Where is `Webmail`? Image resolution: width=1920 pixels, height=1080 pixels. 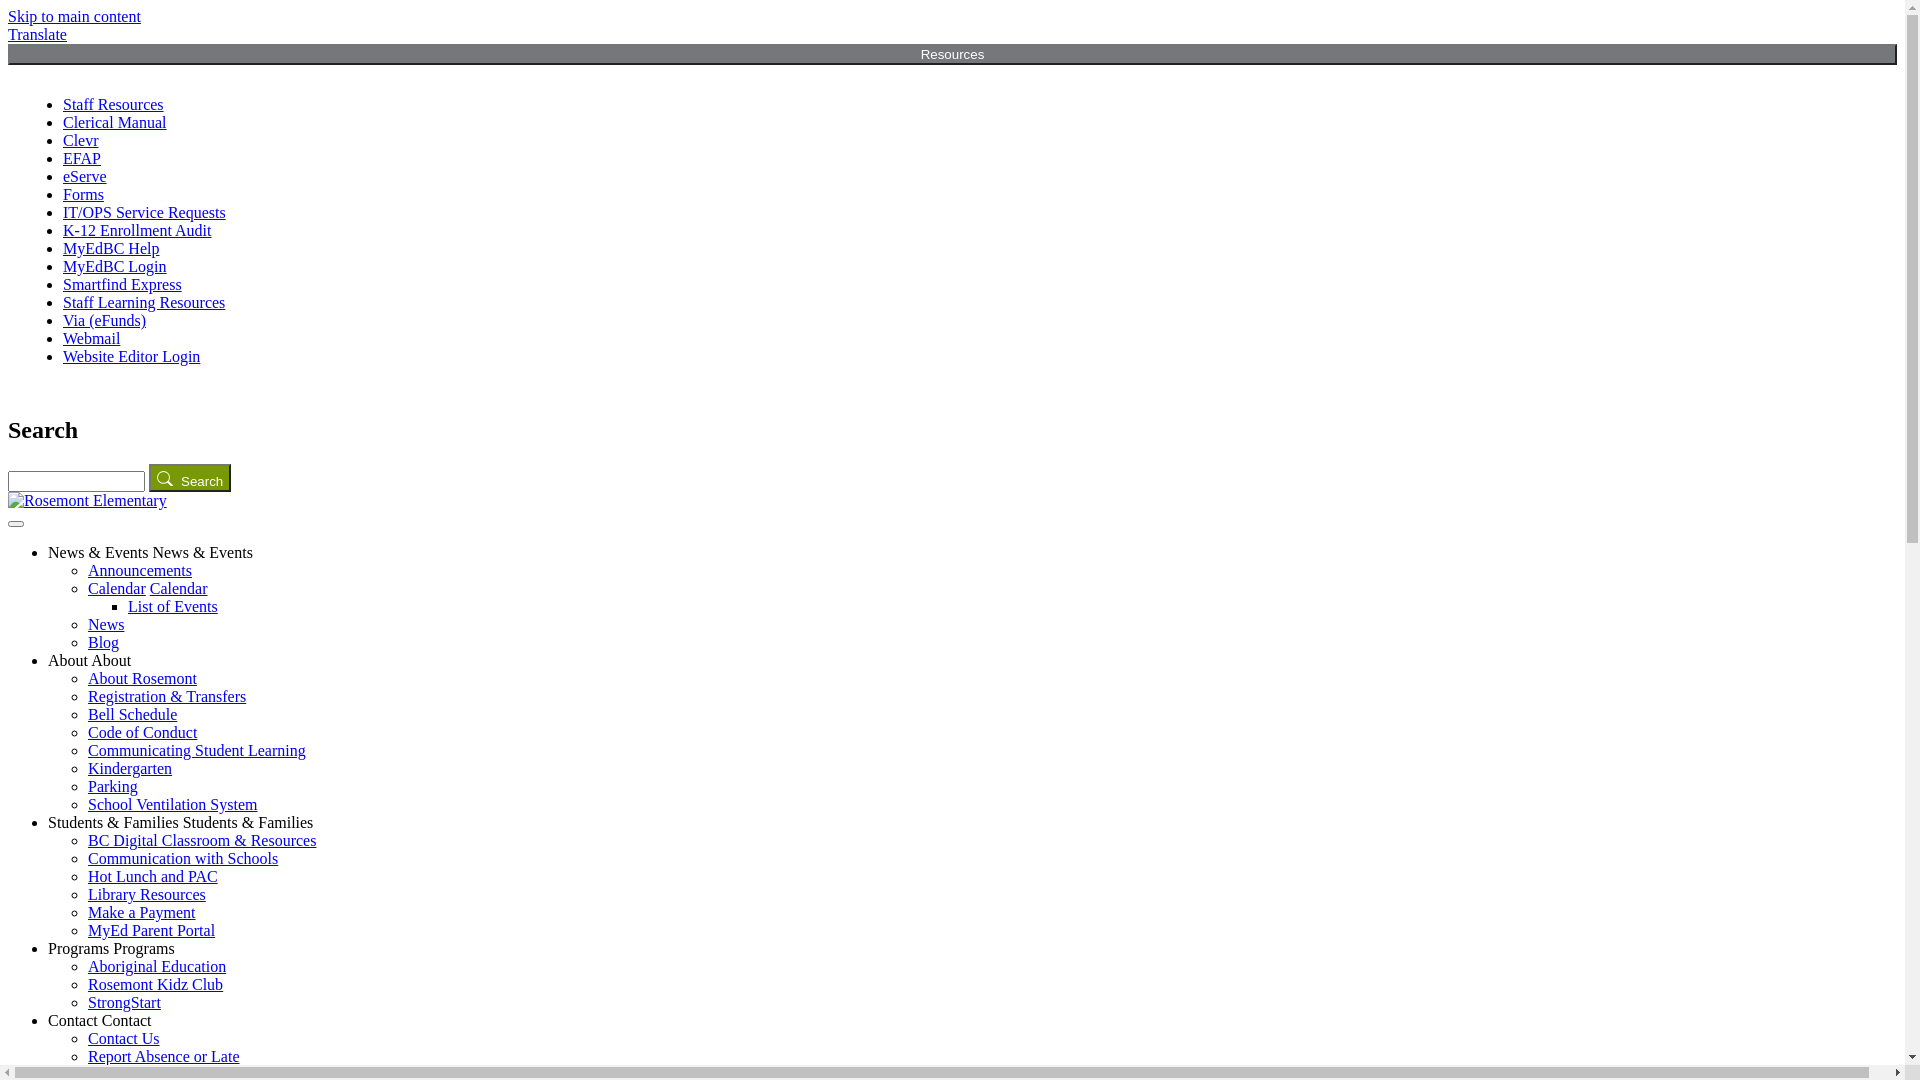
Webmail is located at coordinates (92, 338).